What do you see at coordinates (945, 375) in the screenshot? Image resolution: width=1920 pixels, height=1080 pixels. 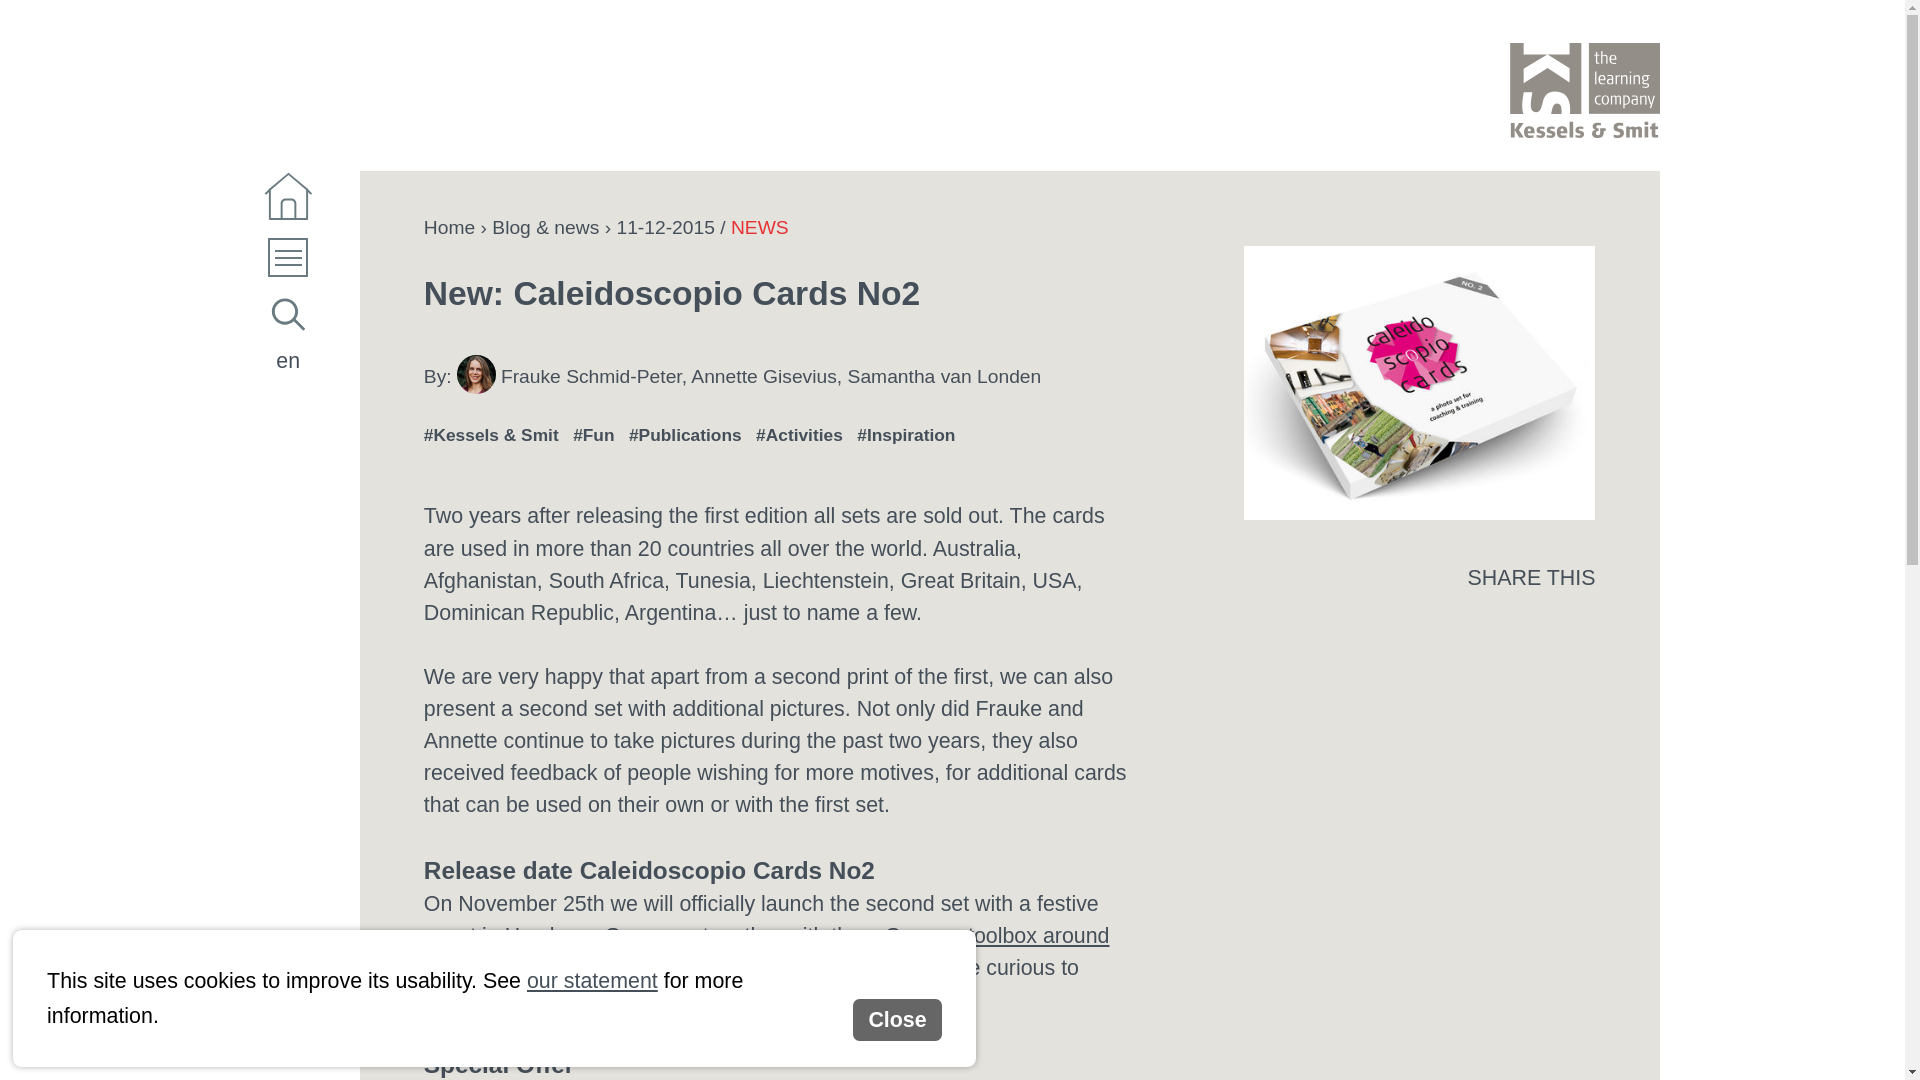 I see `Samantha van Londen` at bounding box center [945, 375].